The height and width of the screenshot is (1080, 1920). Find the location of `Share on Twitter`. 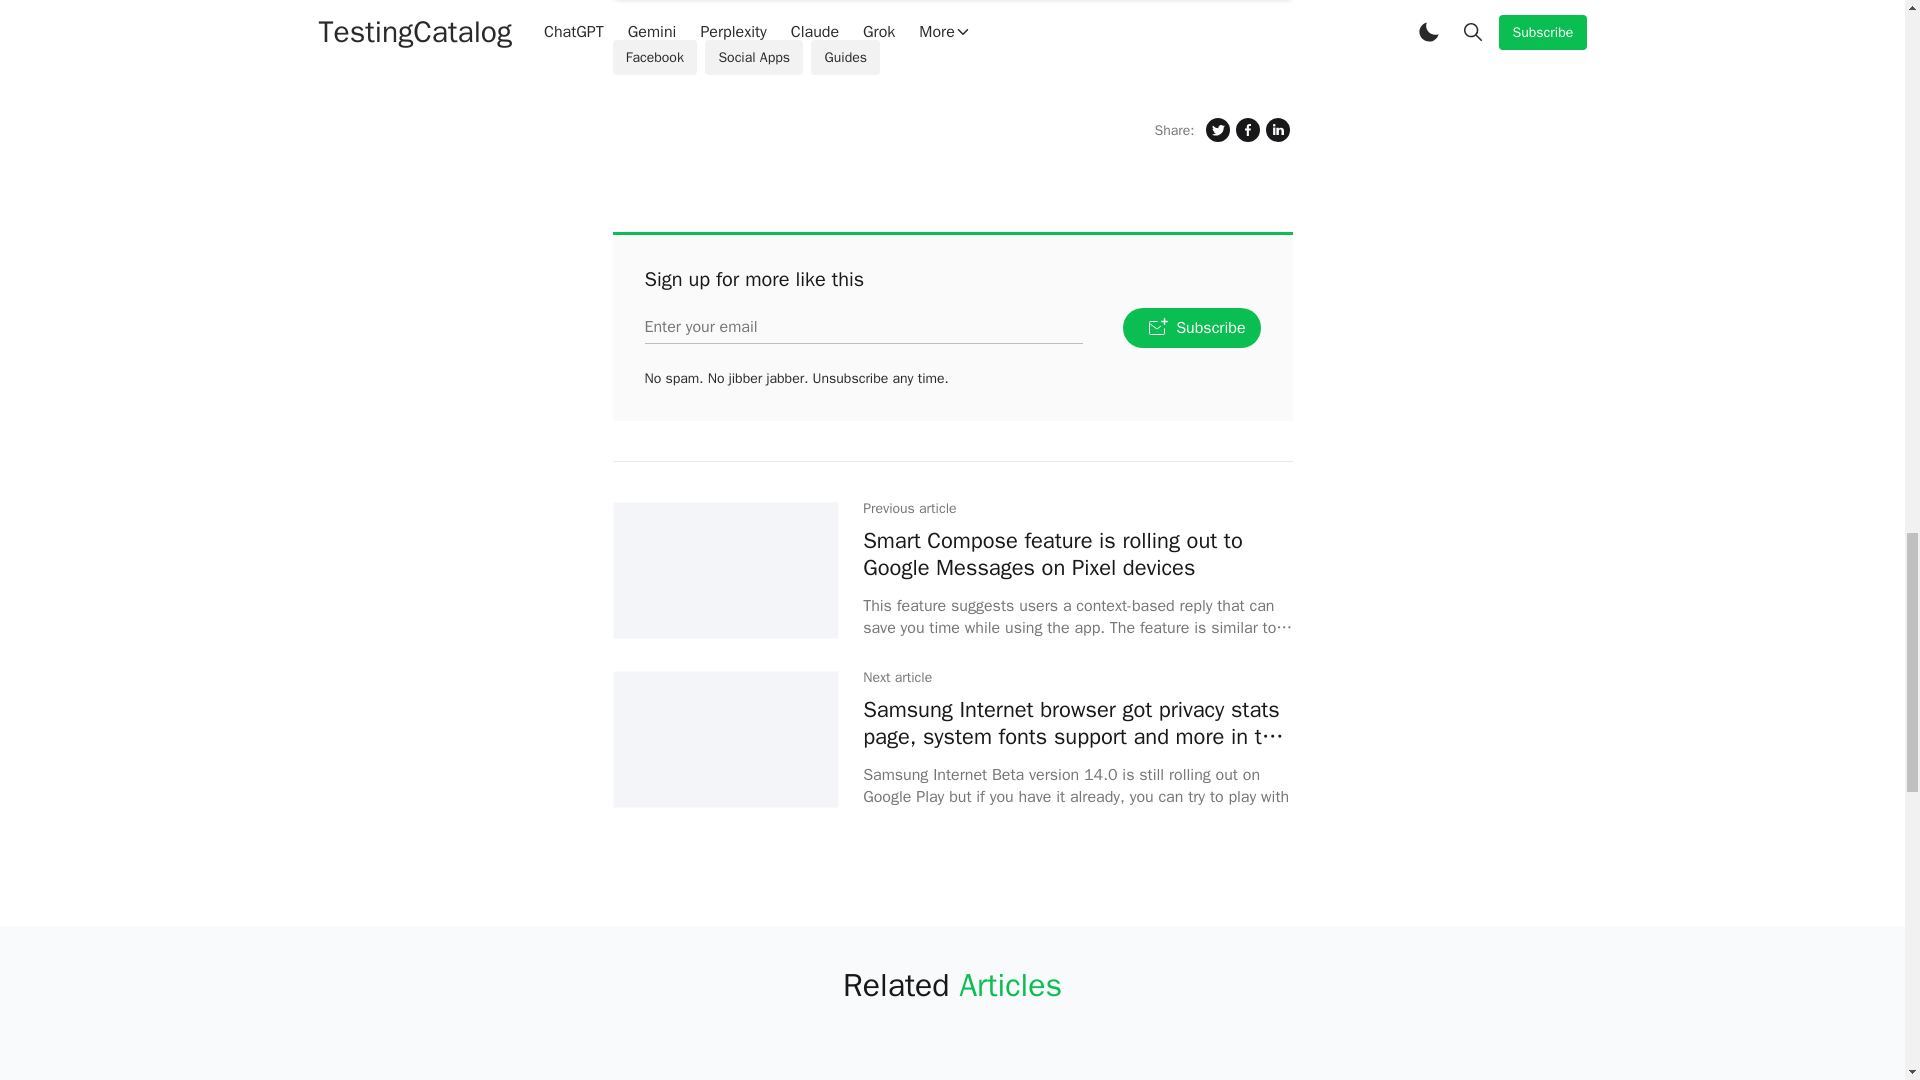

Share on Twitter is located at coordinates (753, 56).